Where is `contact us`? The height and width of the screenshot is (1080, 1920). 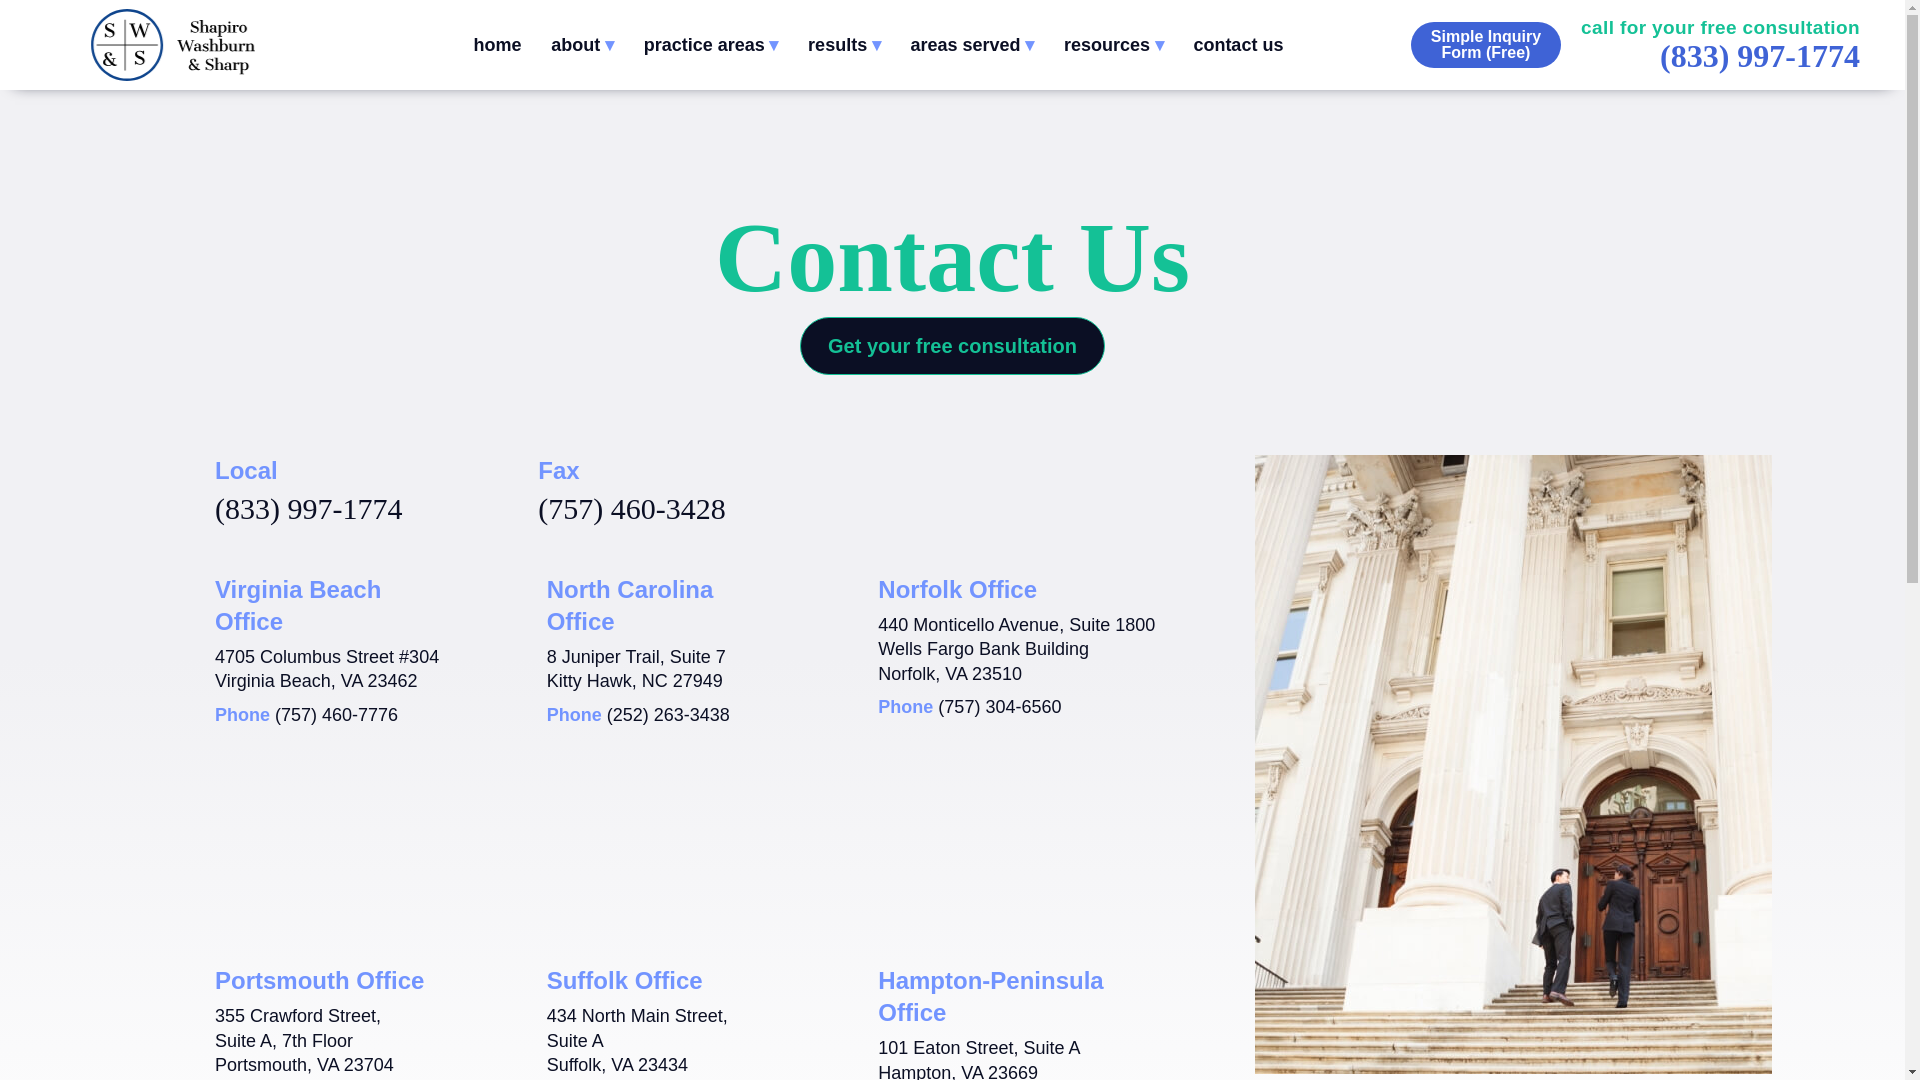 contact us is located at coordinates (1237, 45).